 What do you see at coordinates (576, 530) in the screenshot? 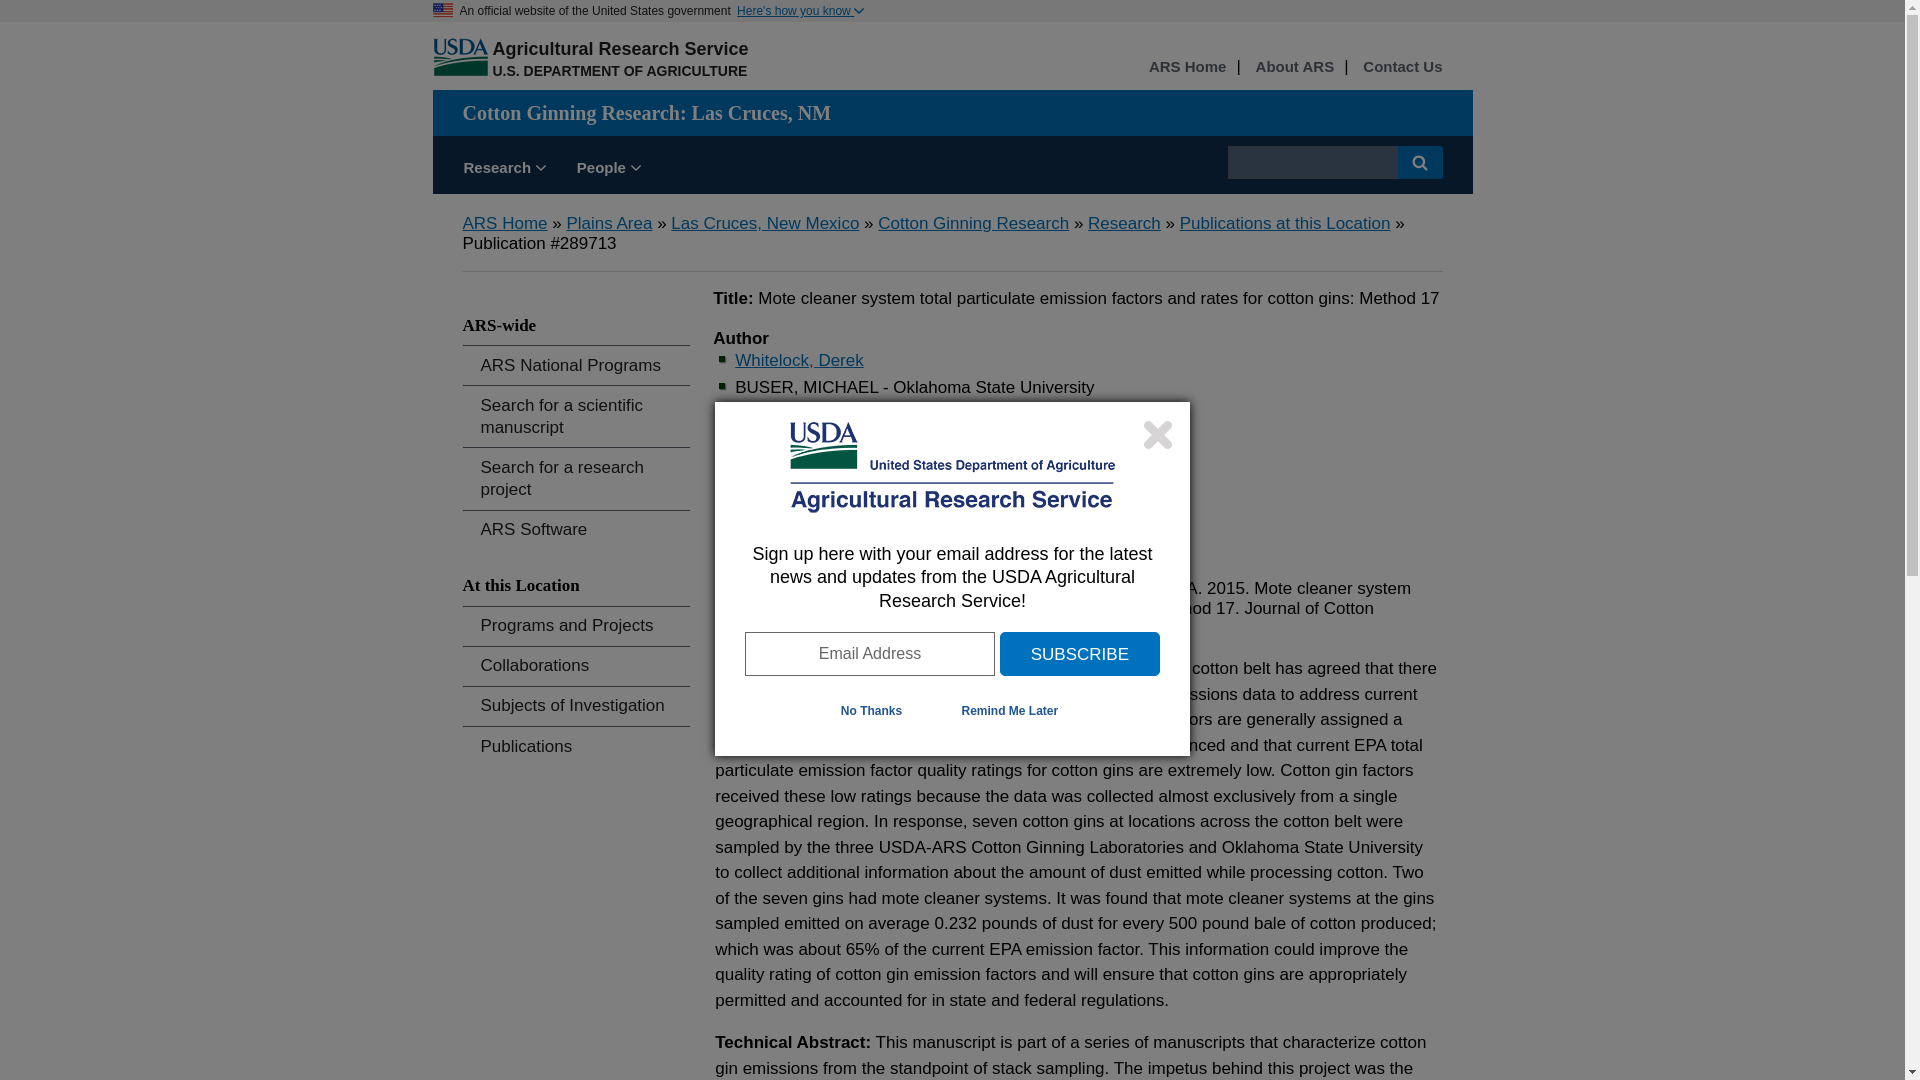
I see `ARS Software` at bounding box center [576, 530].